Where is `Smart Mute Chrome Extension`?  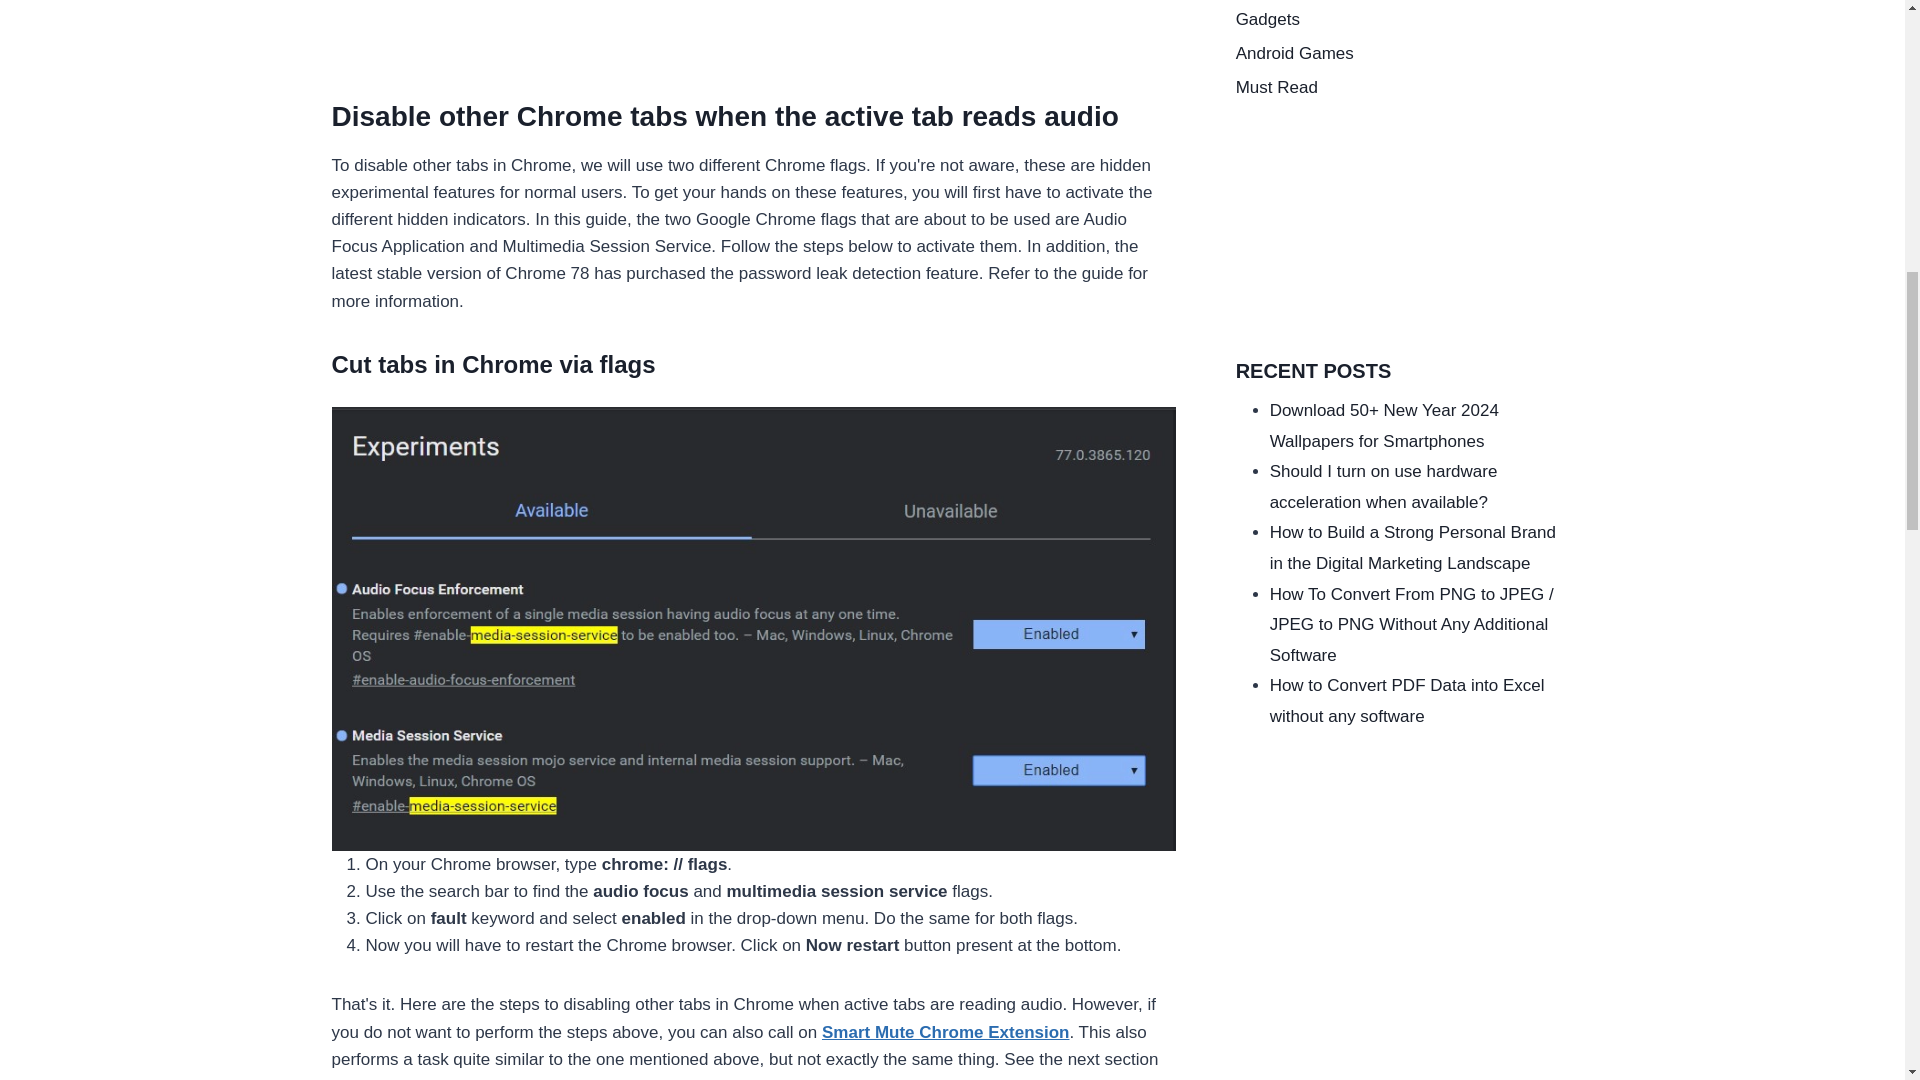
Smart Mute Chrome Extension is located at coordinates (945, 1032).